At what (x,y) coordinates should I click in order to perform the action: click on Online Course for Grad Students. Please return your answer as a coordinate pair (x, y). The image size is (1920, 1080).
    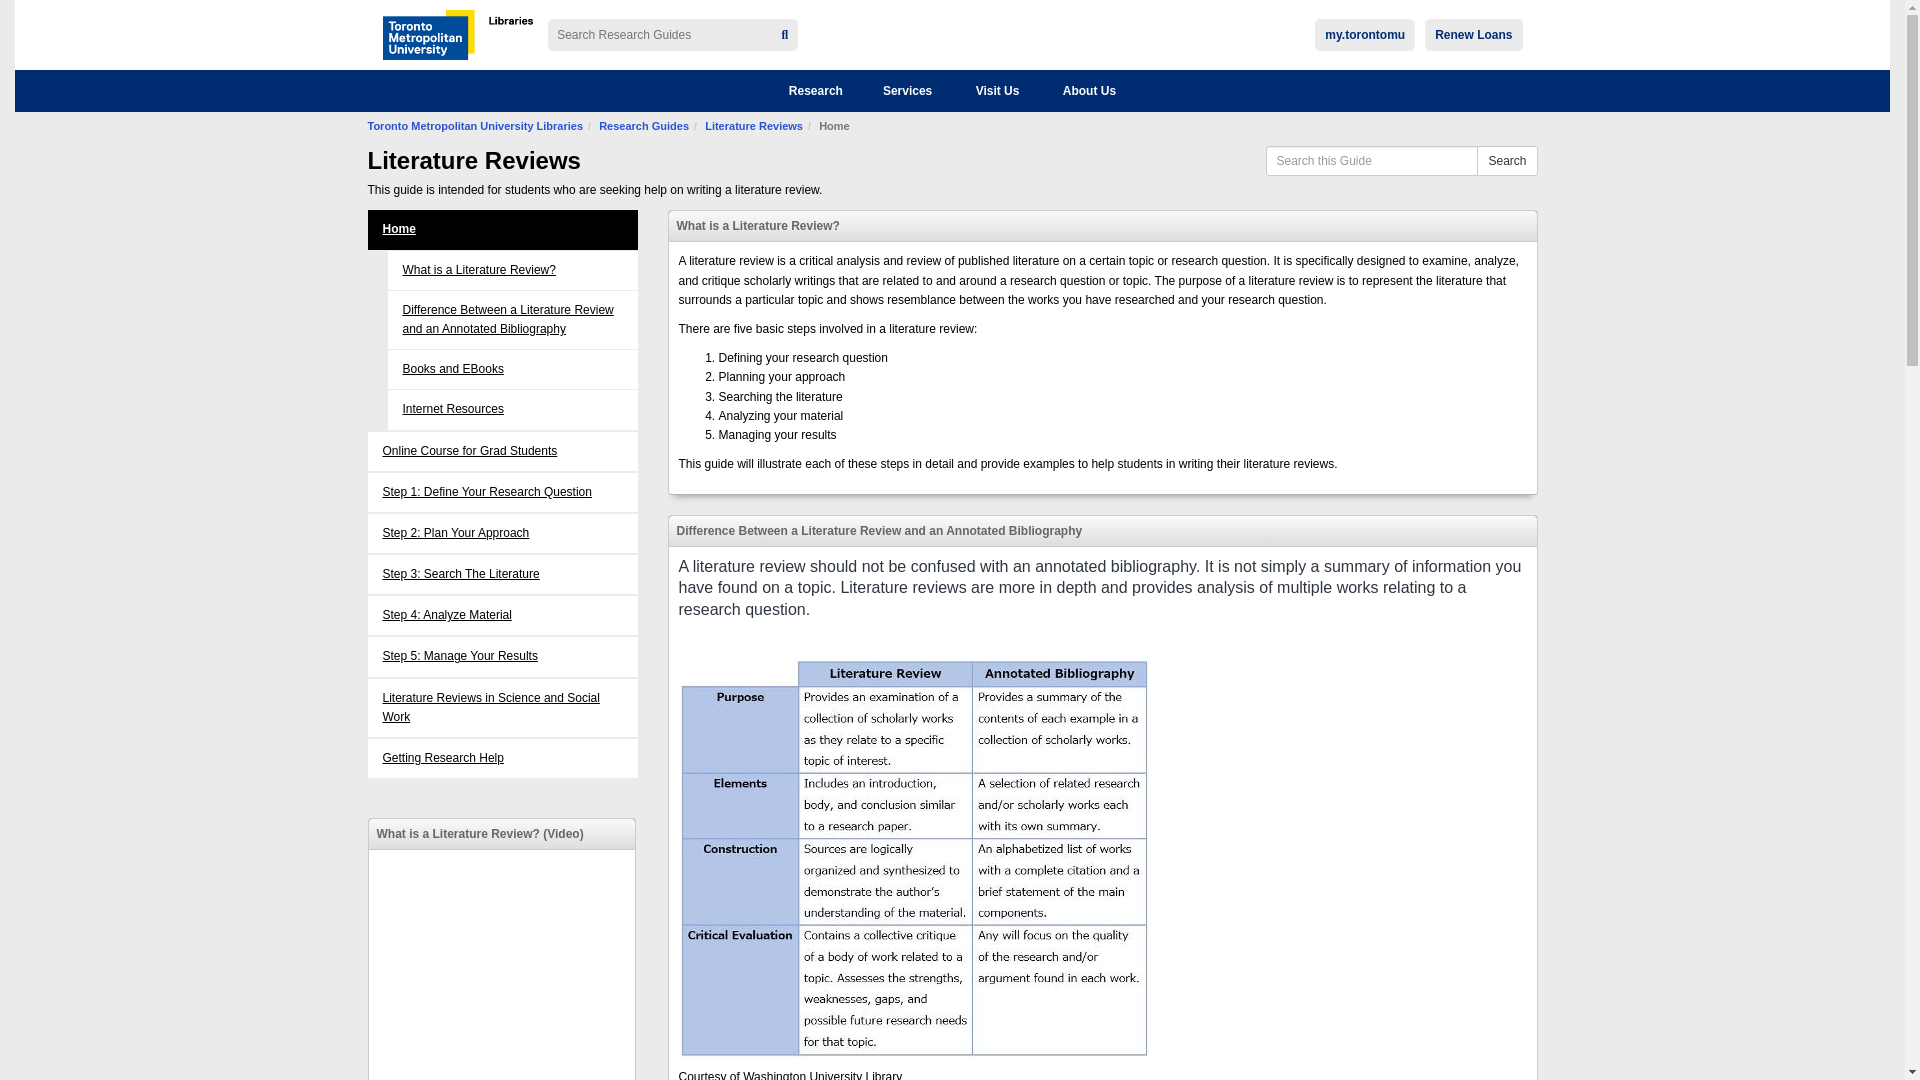
    Looking at the image, I should click on (502, 451).